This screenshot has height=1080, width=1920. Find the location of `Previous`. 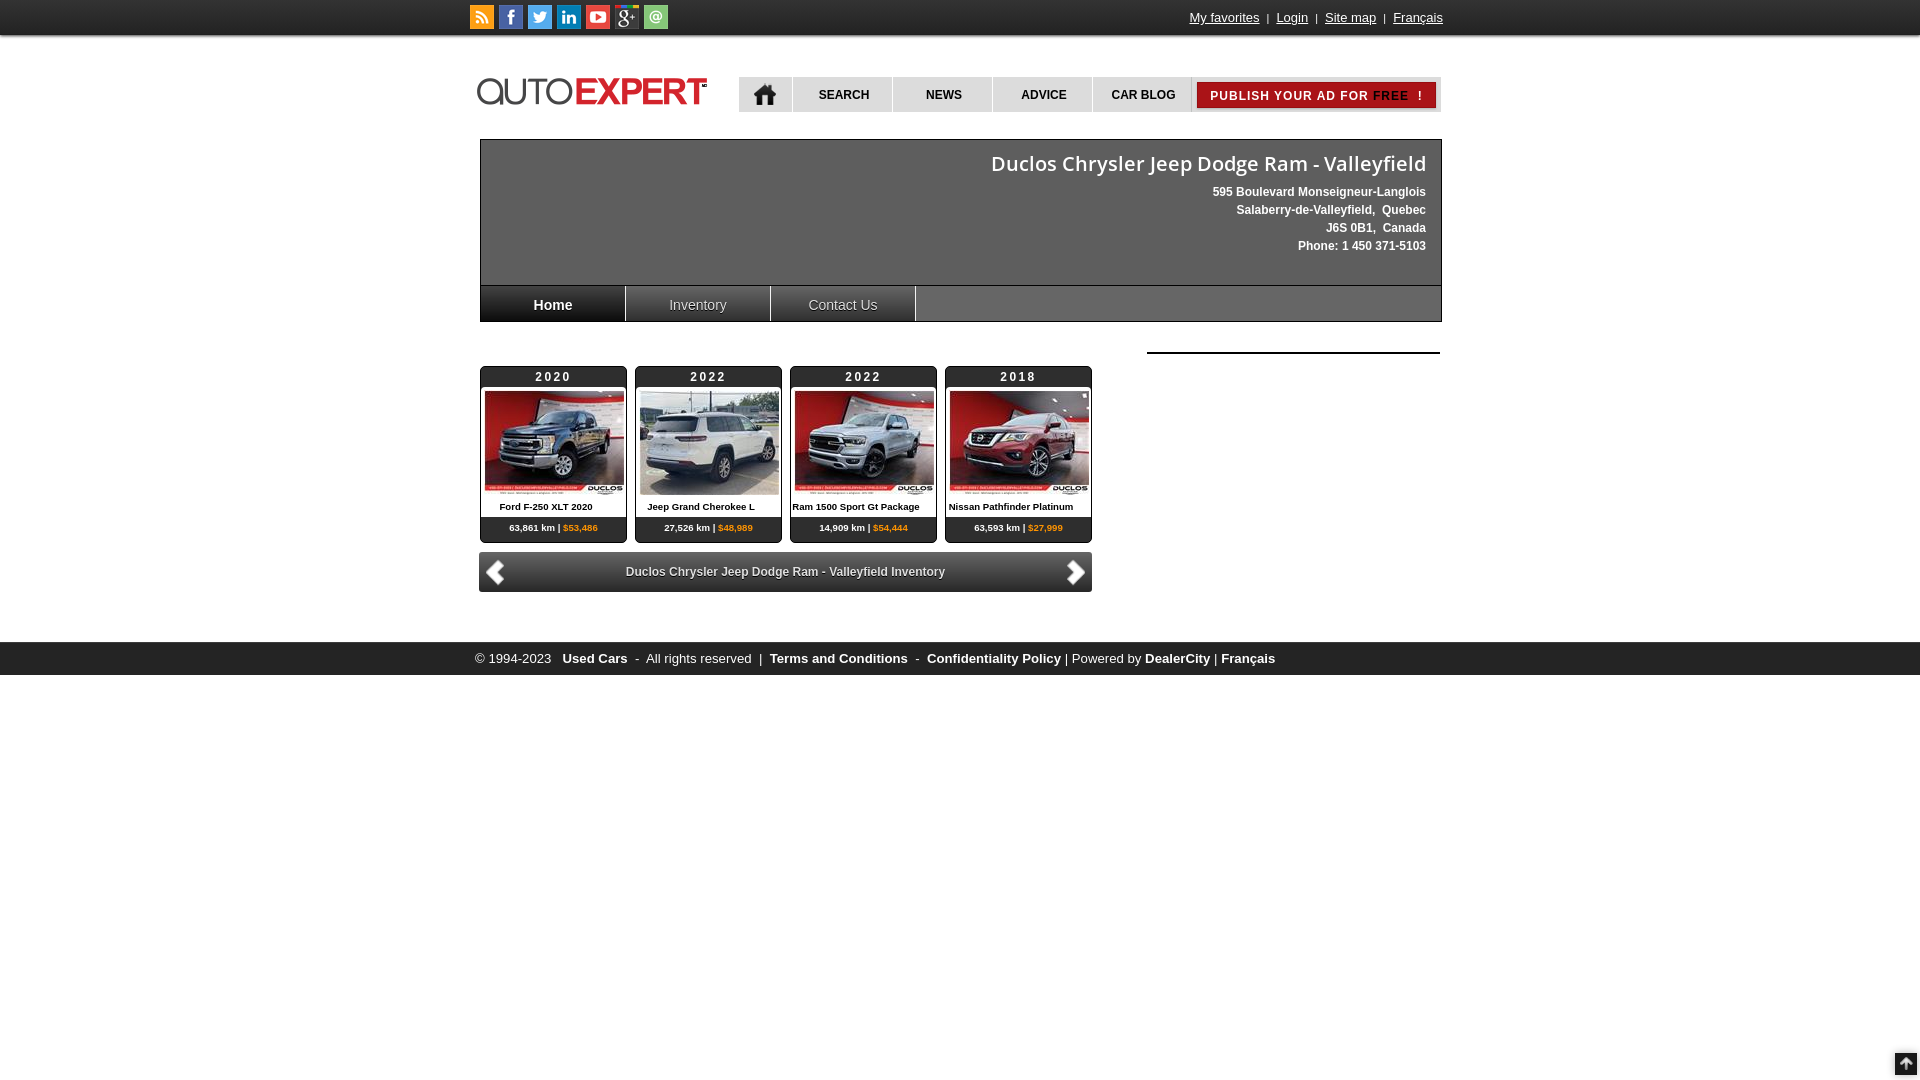

Previous is located at coordinates (492, 572).